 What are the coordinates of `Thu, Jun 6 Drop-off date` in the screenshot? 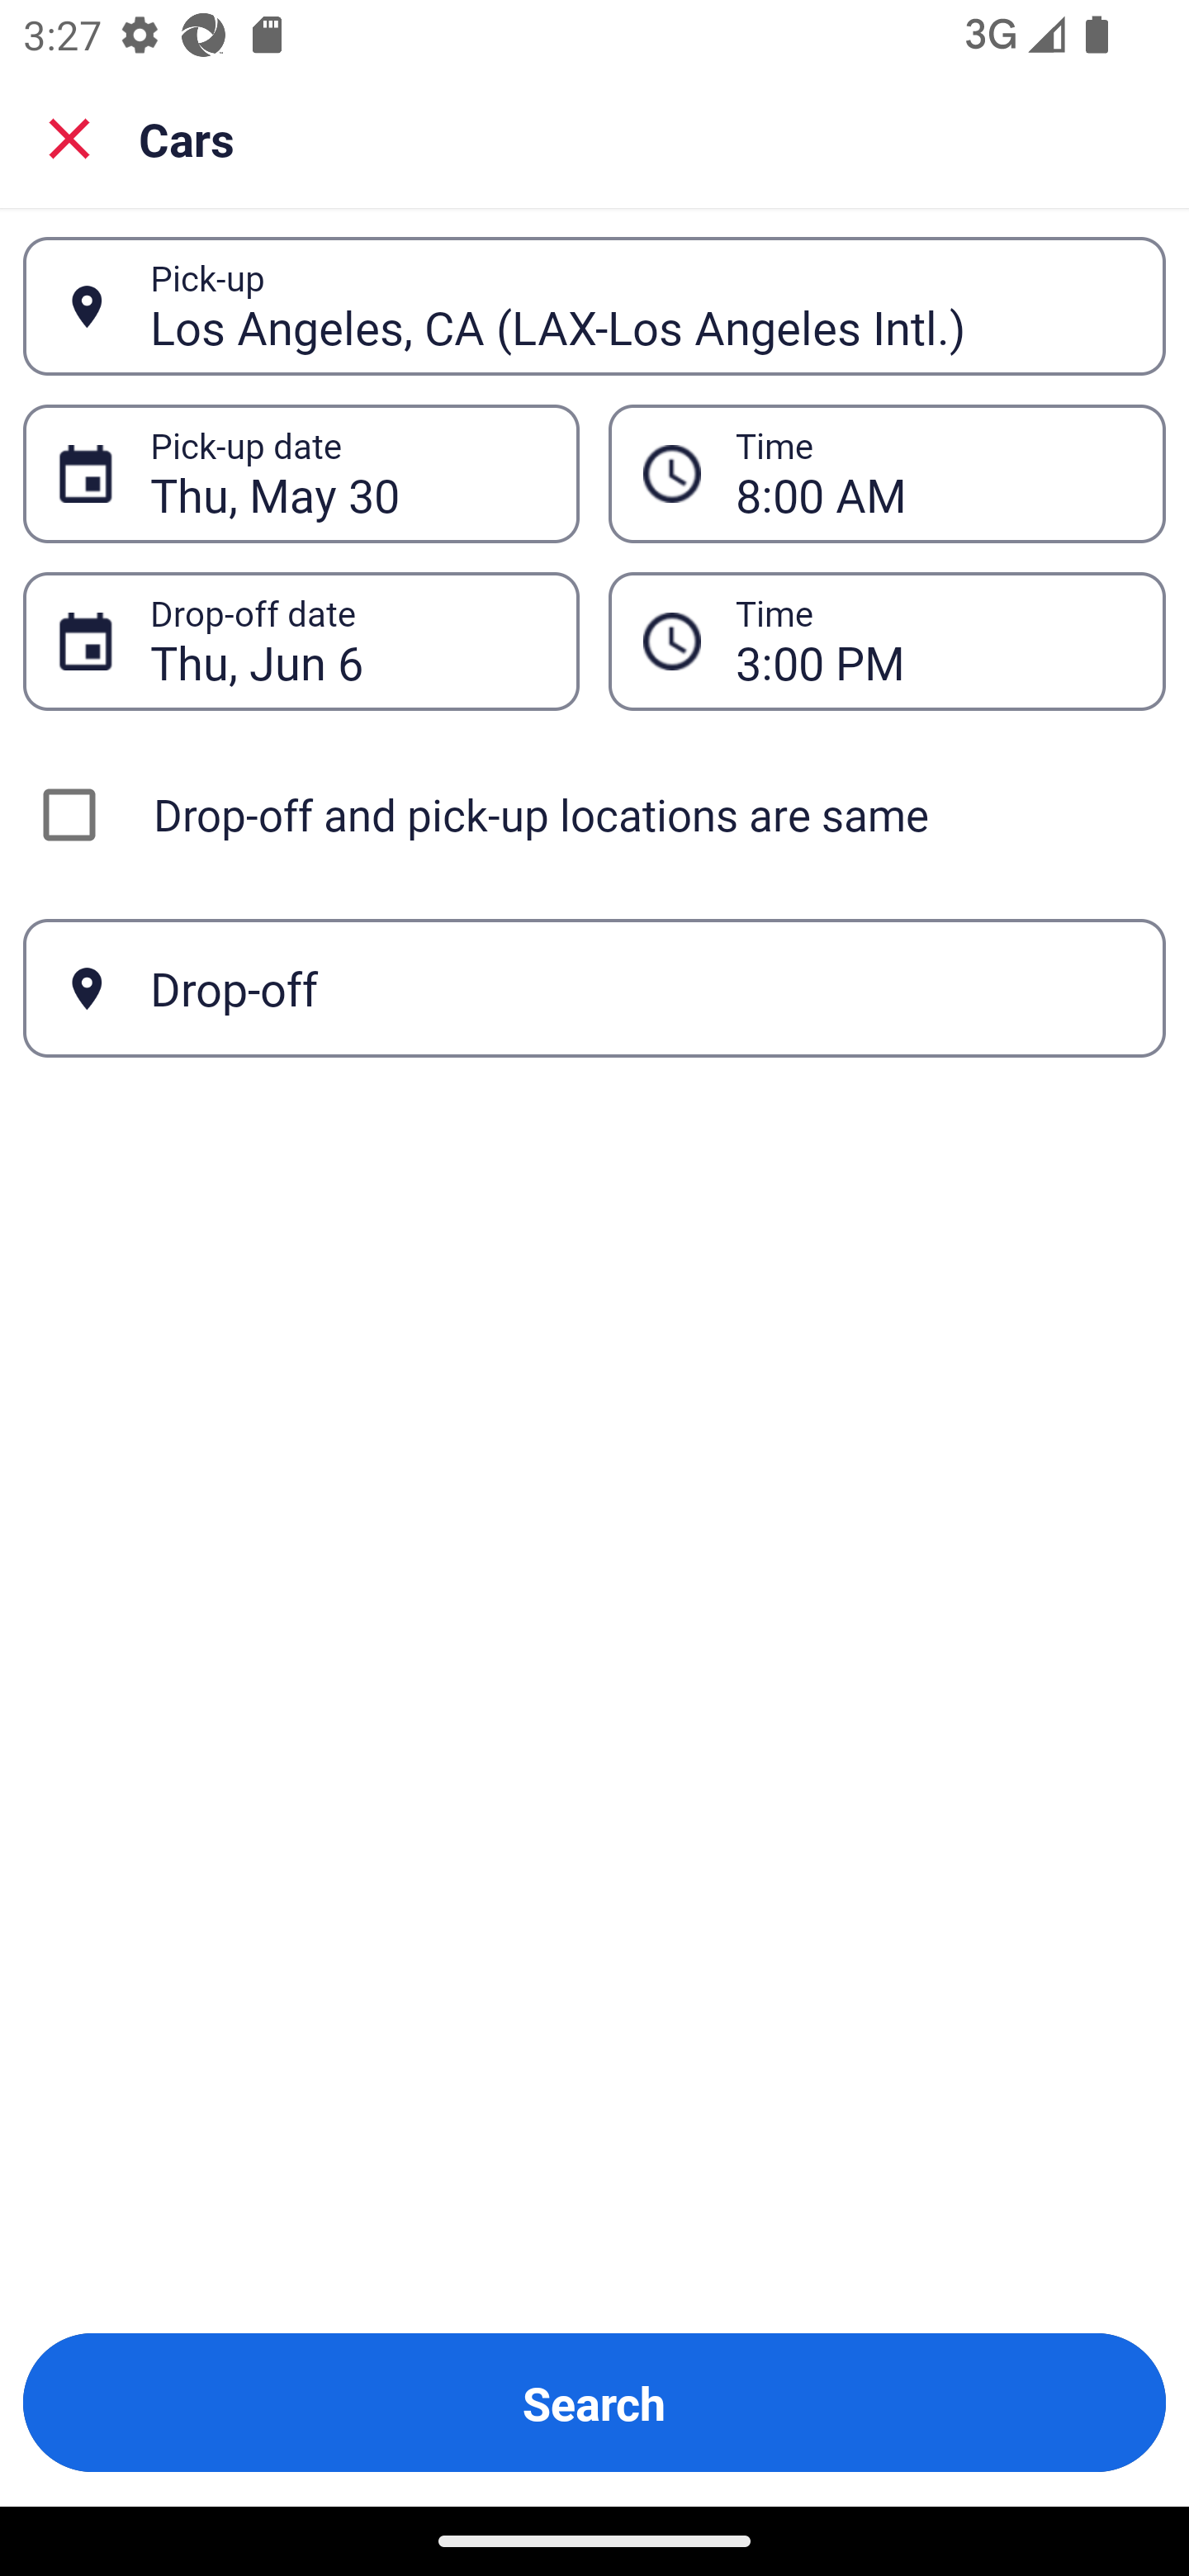 It's located at (301, 641).